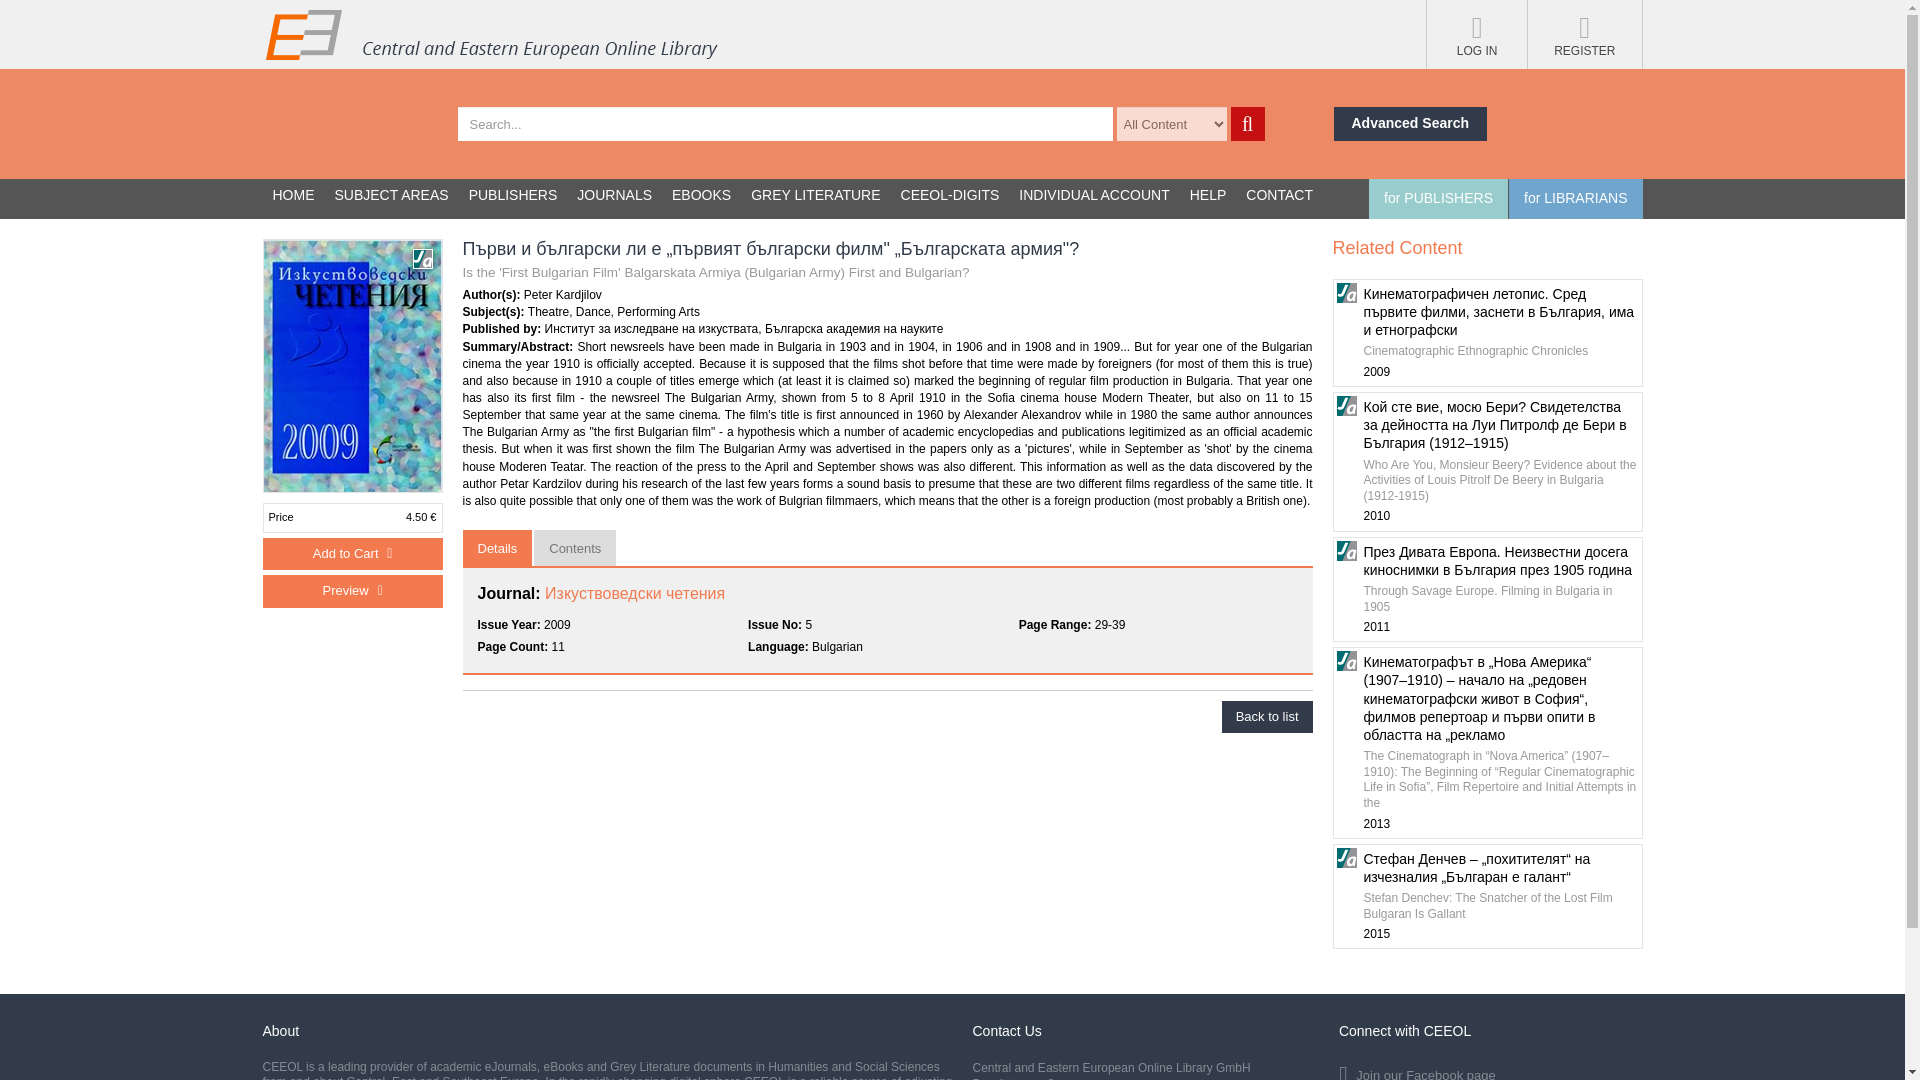 The image size is (1920, 1080). Describe the element at coordinates (1346, 858) in the screenshot. I see `Journal Article` at that location.